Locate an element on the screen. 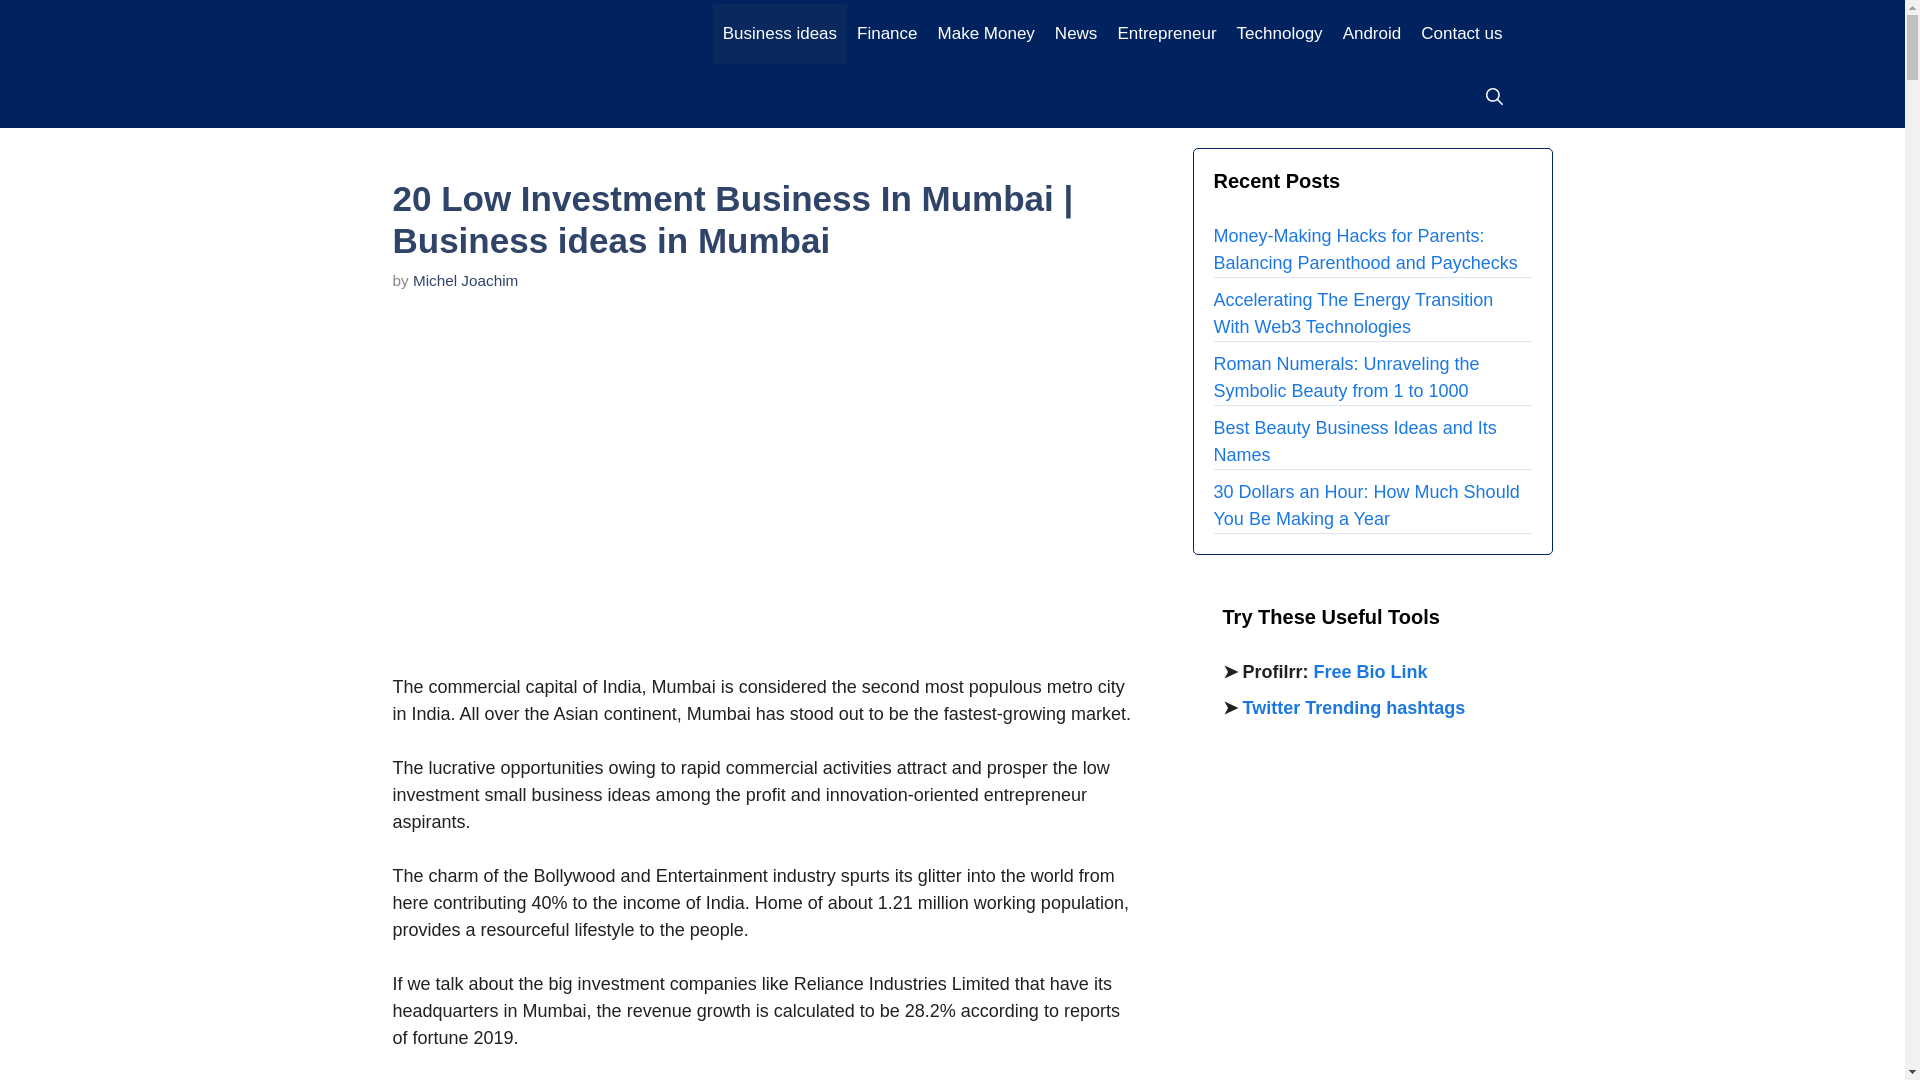 This screenshot has width=1920, height=1080. Buzzcnn is located at coordinates (556, 30).